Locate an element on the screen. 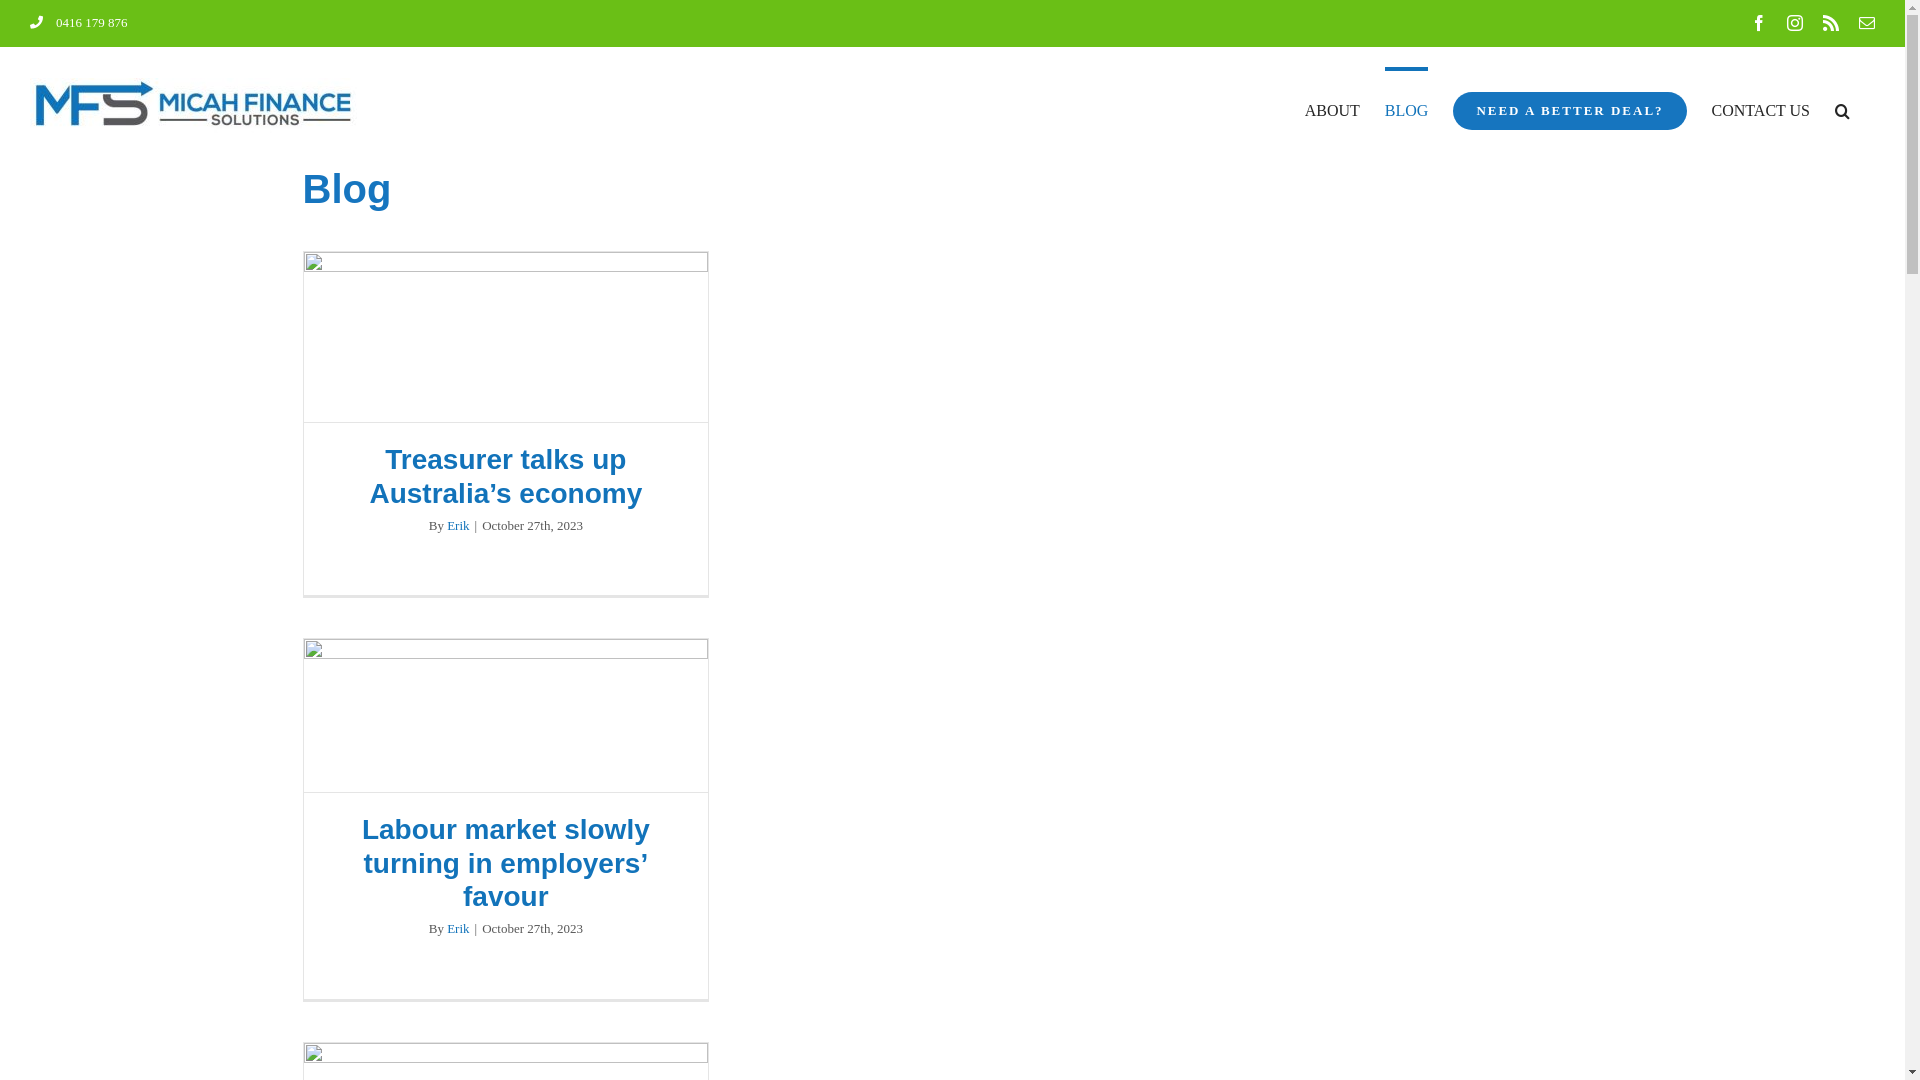 The width and height of the screenshot is (1920, 1080). Search is located at coordinates (1842, 109).